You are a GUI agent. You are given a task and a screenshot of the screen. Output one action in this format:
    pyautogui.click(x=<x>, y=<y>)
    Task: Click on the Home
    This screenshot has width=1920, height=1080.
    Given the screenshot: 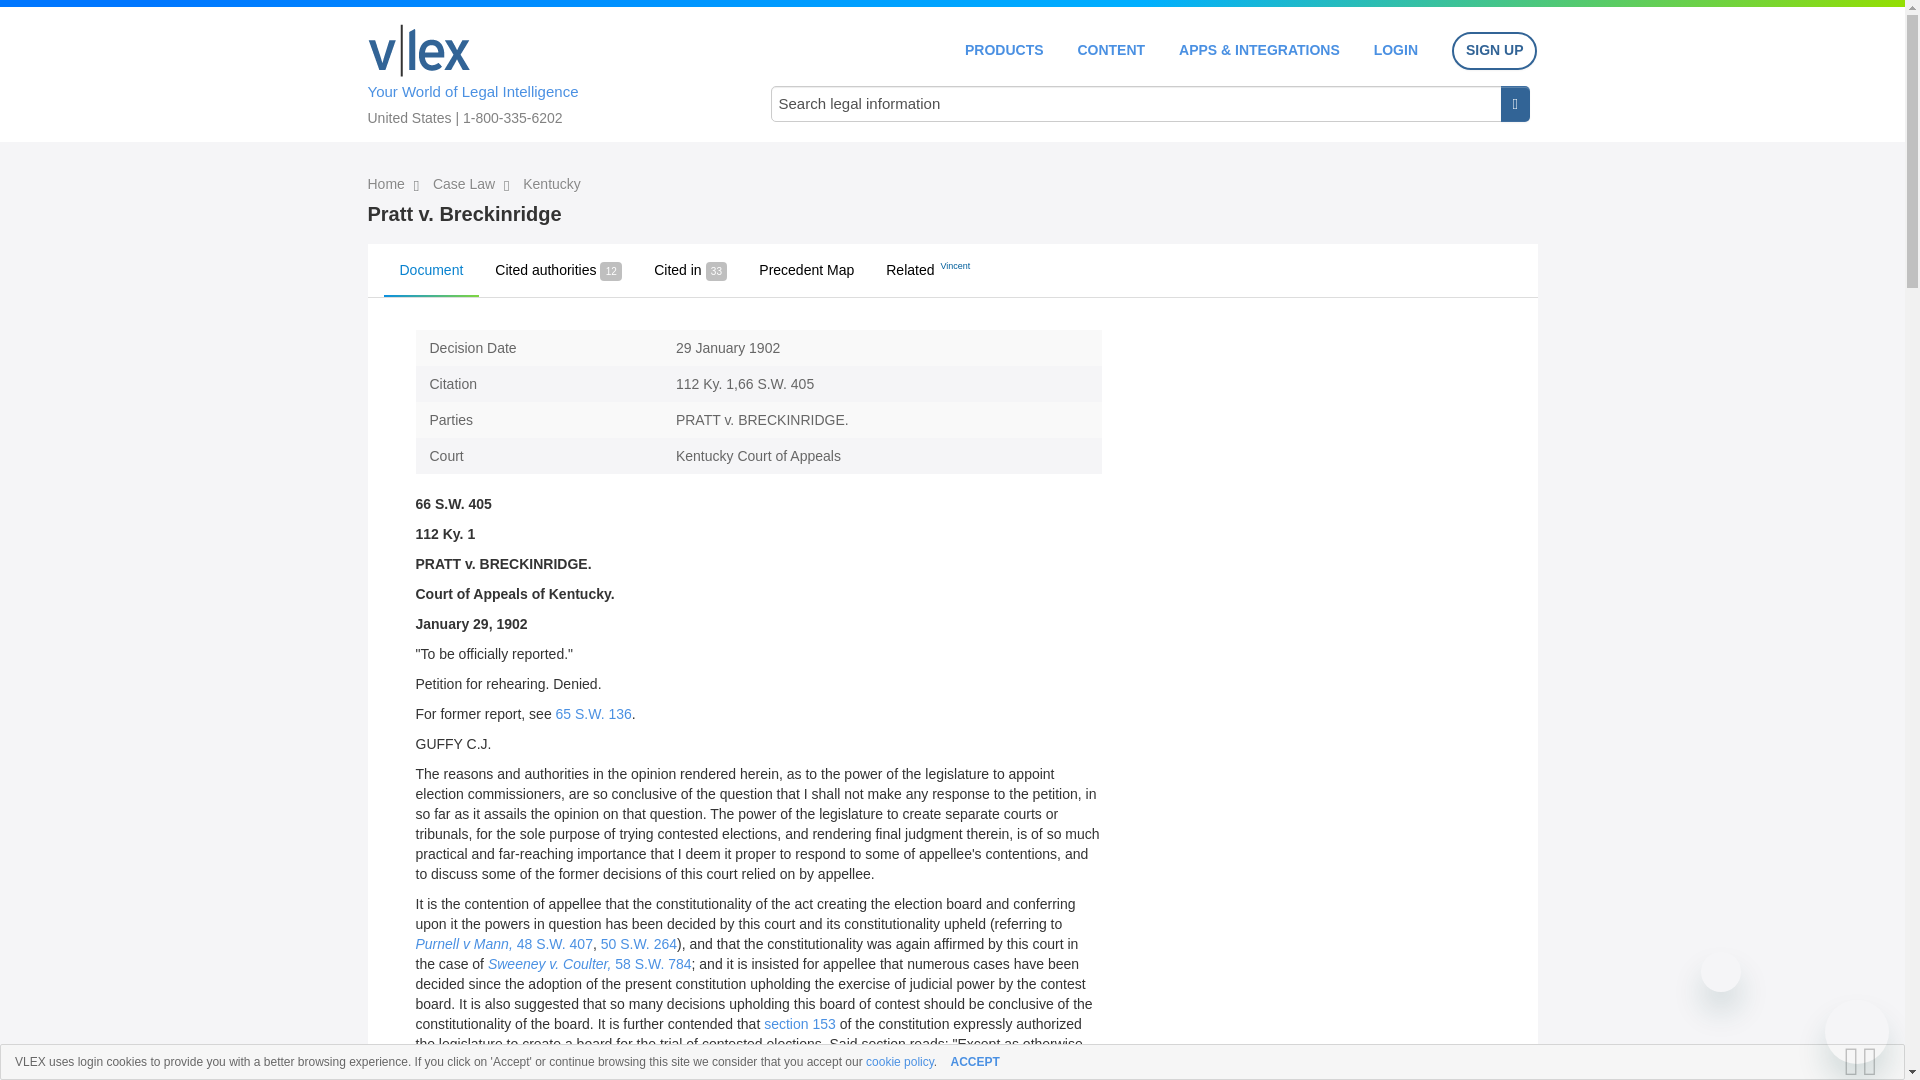 What is the action you would take?
    pyautogui.click(x=419, y=50)
    